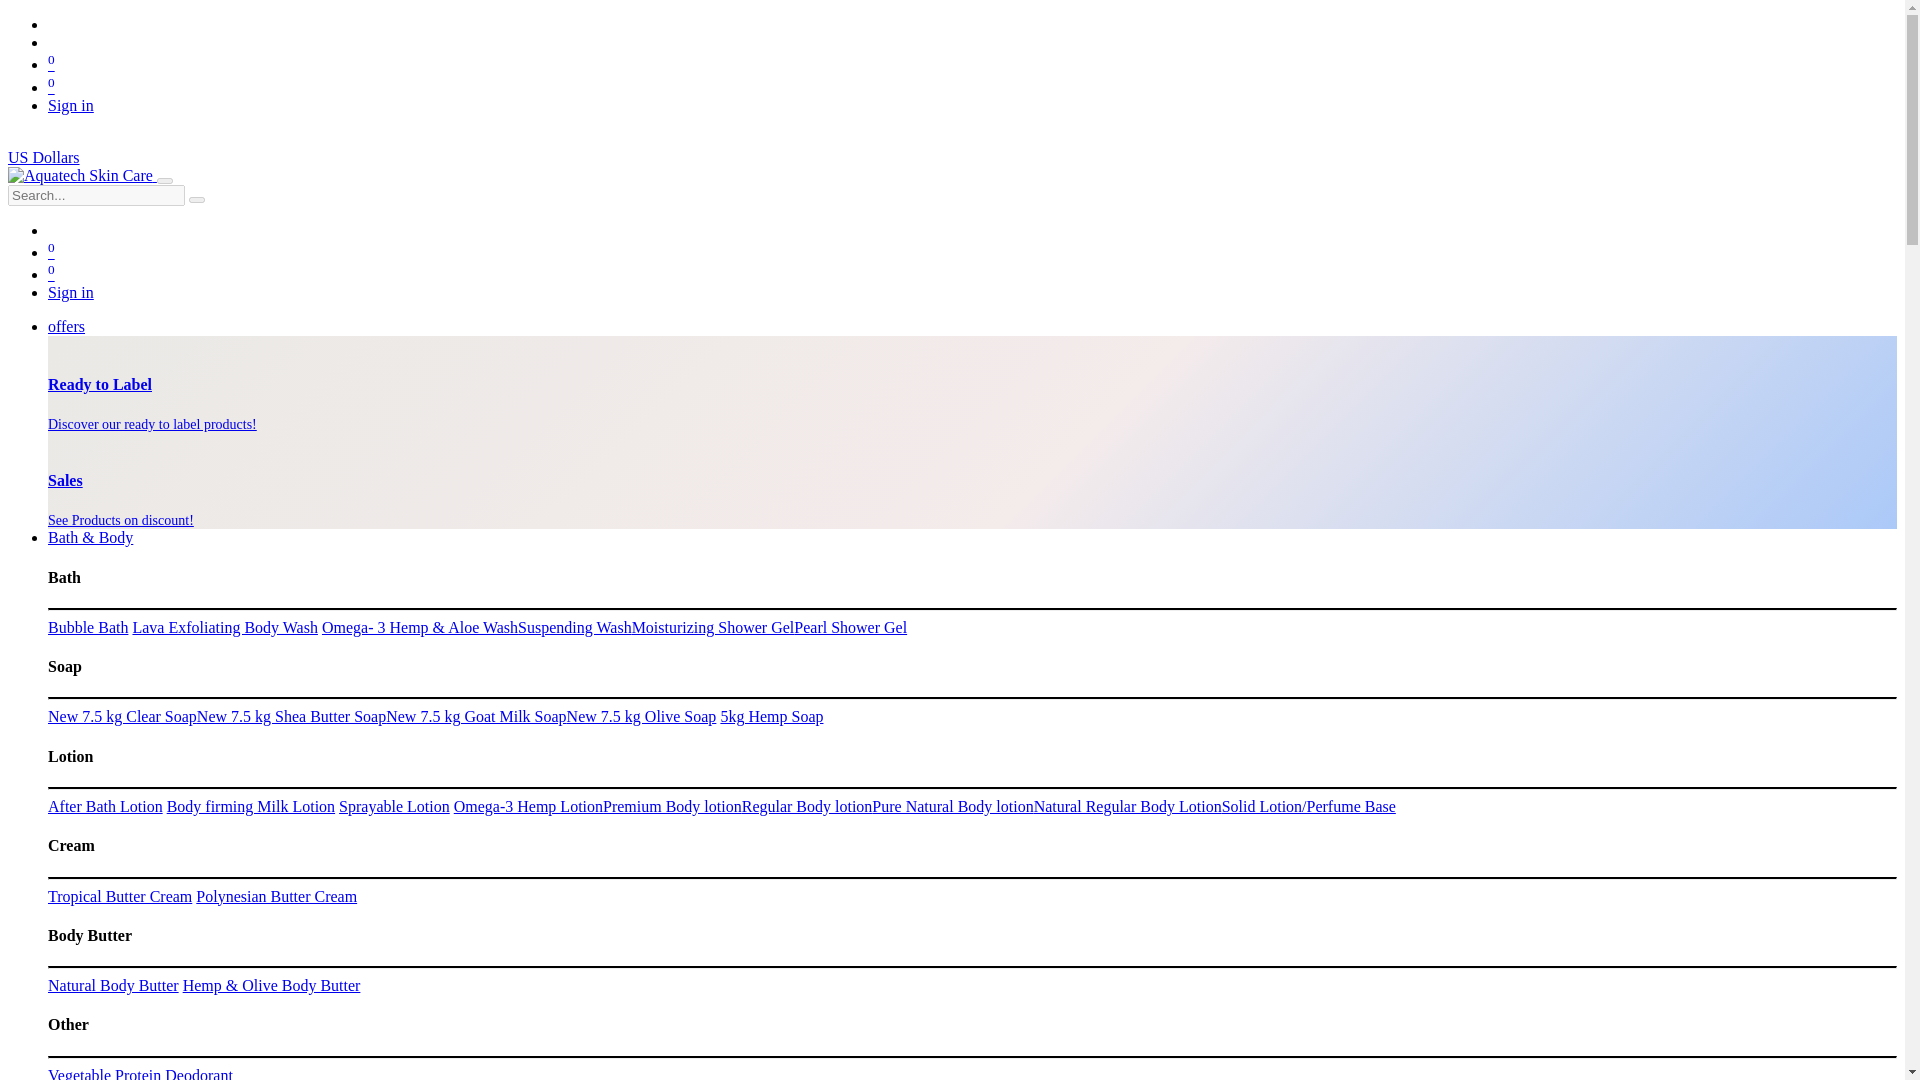  Describe the element at coordinates (80, 175) in the screenshot. I see `Aquatech Skin Care` at that location.